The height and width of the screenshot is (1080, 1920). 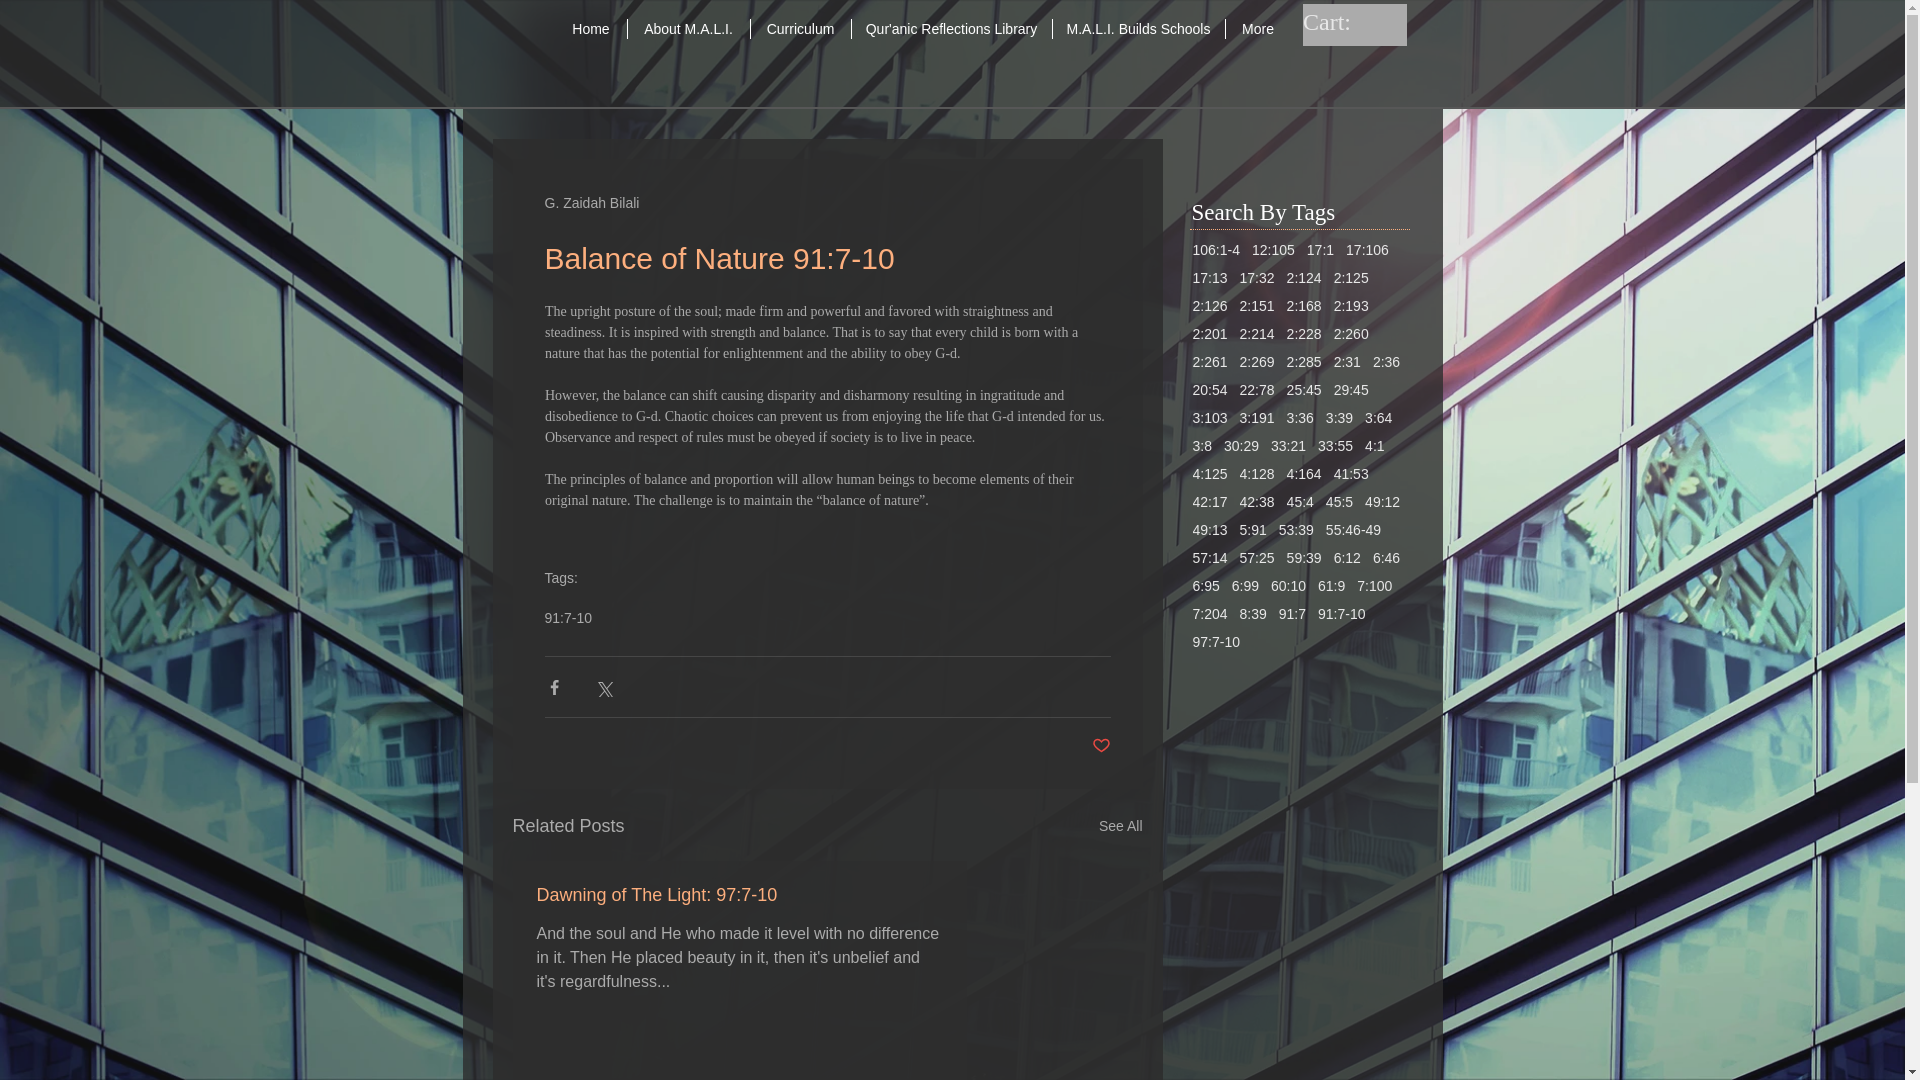 I want to click on 17:106, so click(x=1366, y=250).